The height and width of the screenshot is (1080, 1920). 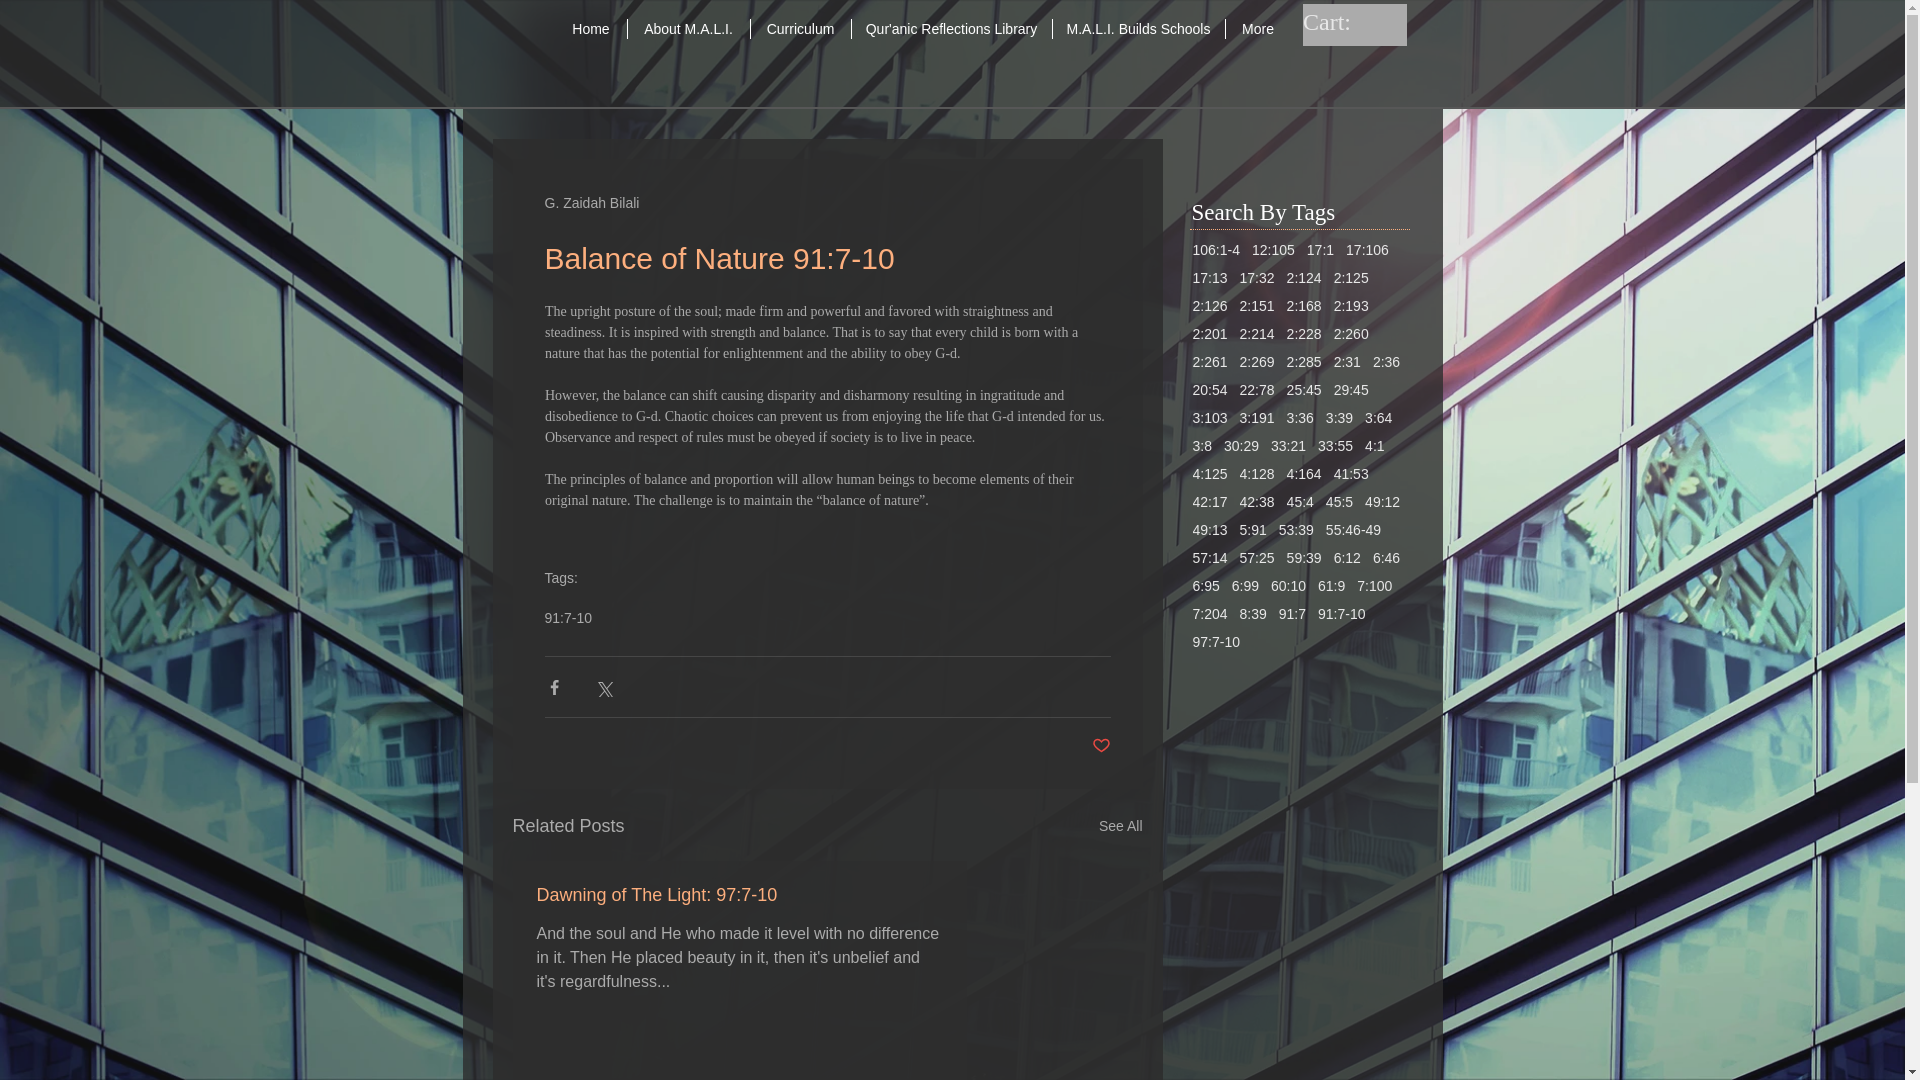 I want to click on 17:106, so click(x=1366, y=250).